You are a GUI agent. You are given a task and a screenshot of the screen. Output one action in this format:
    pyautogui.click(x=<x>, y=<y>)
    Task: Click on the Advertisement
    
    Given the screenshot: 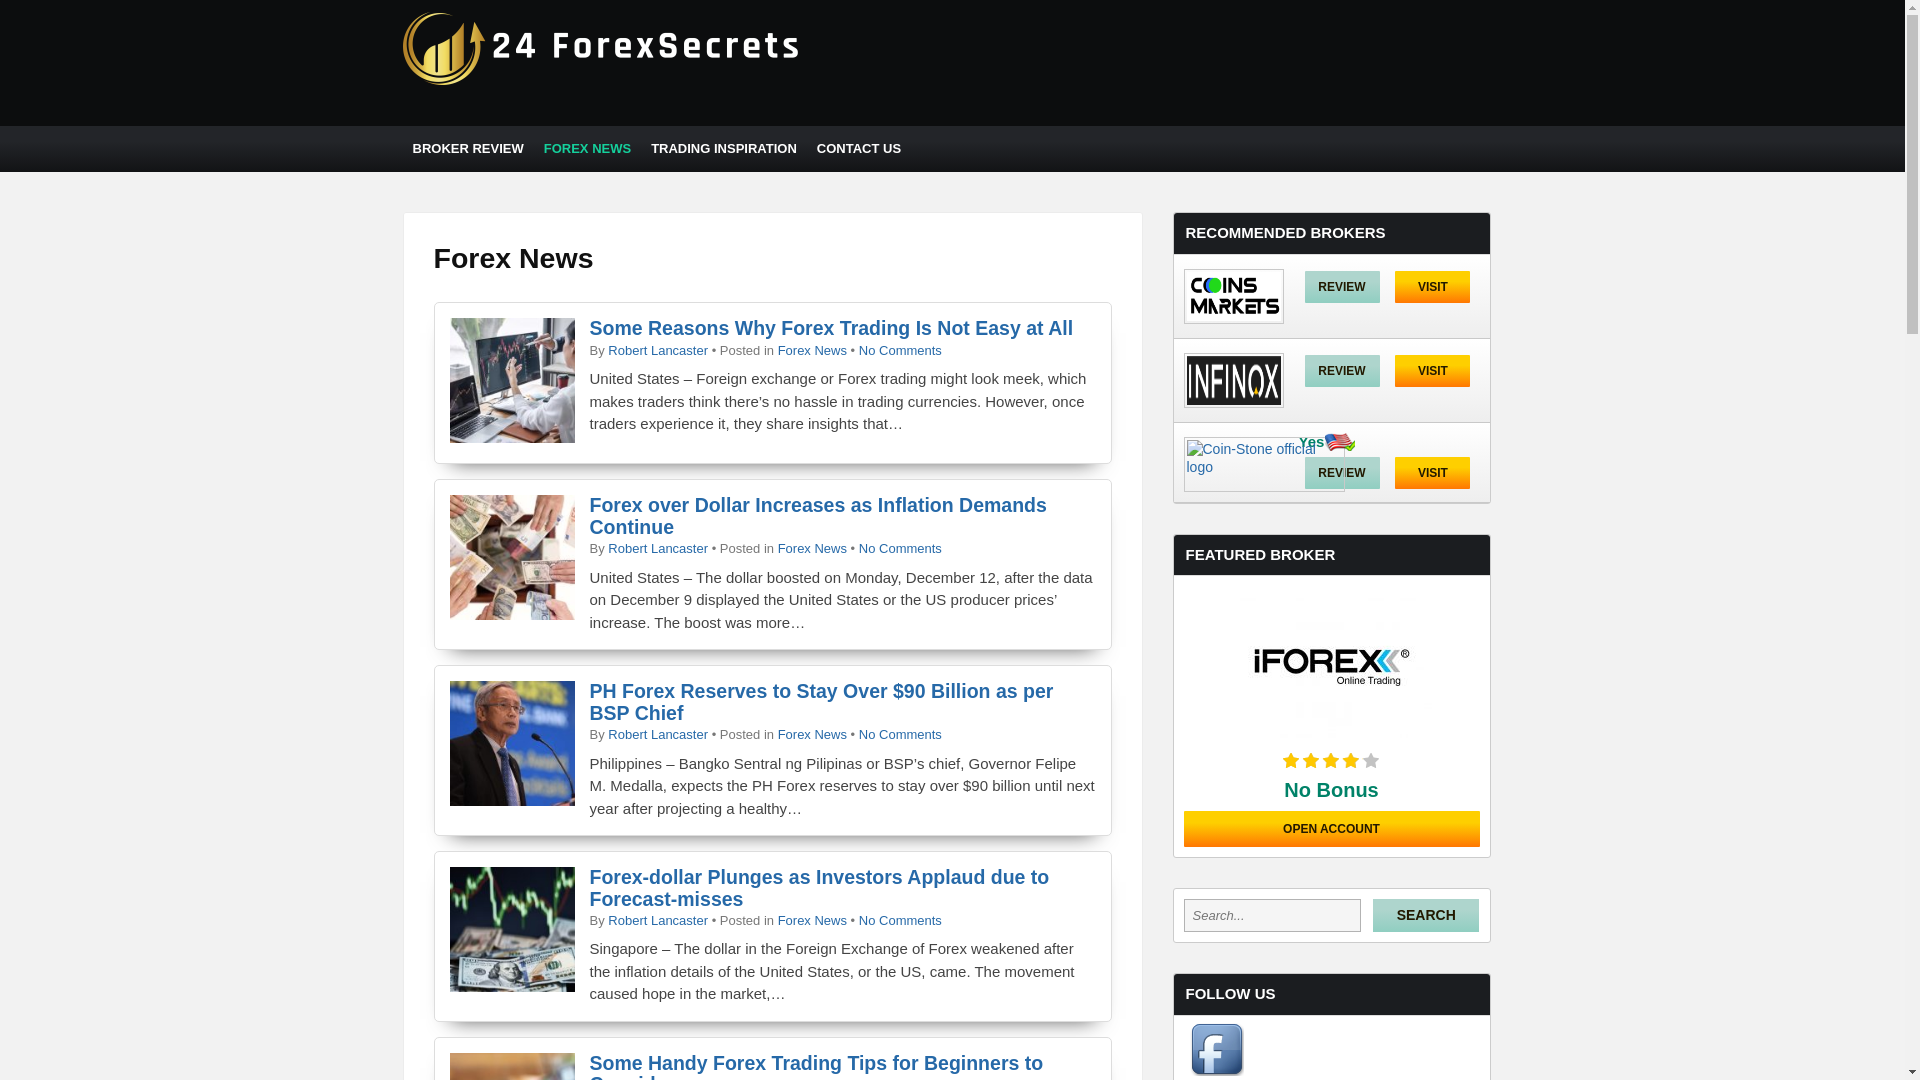 What is the action you would take?
    pyautogui.click(x=1134, y=62)
    